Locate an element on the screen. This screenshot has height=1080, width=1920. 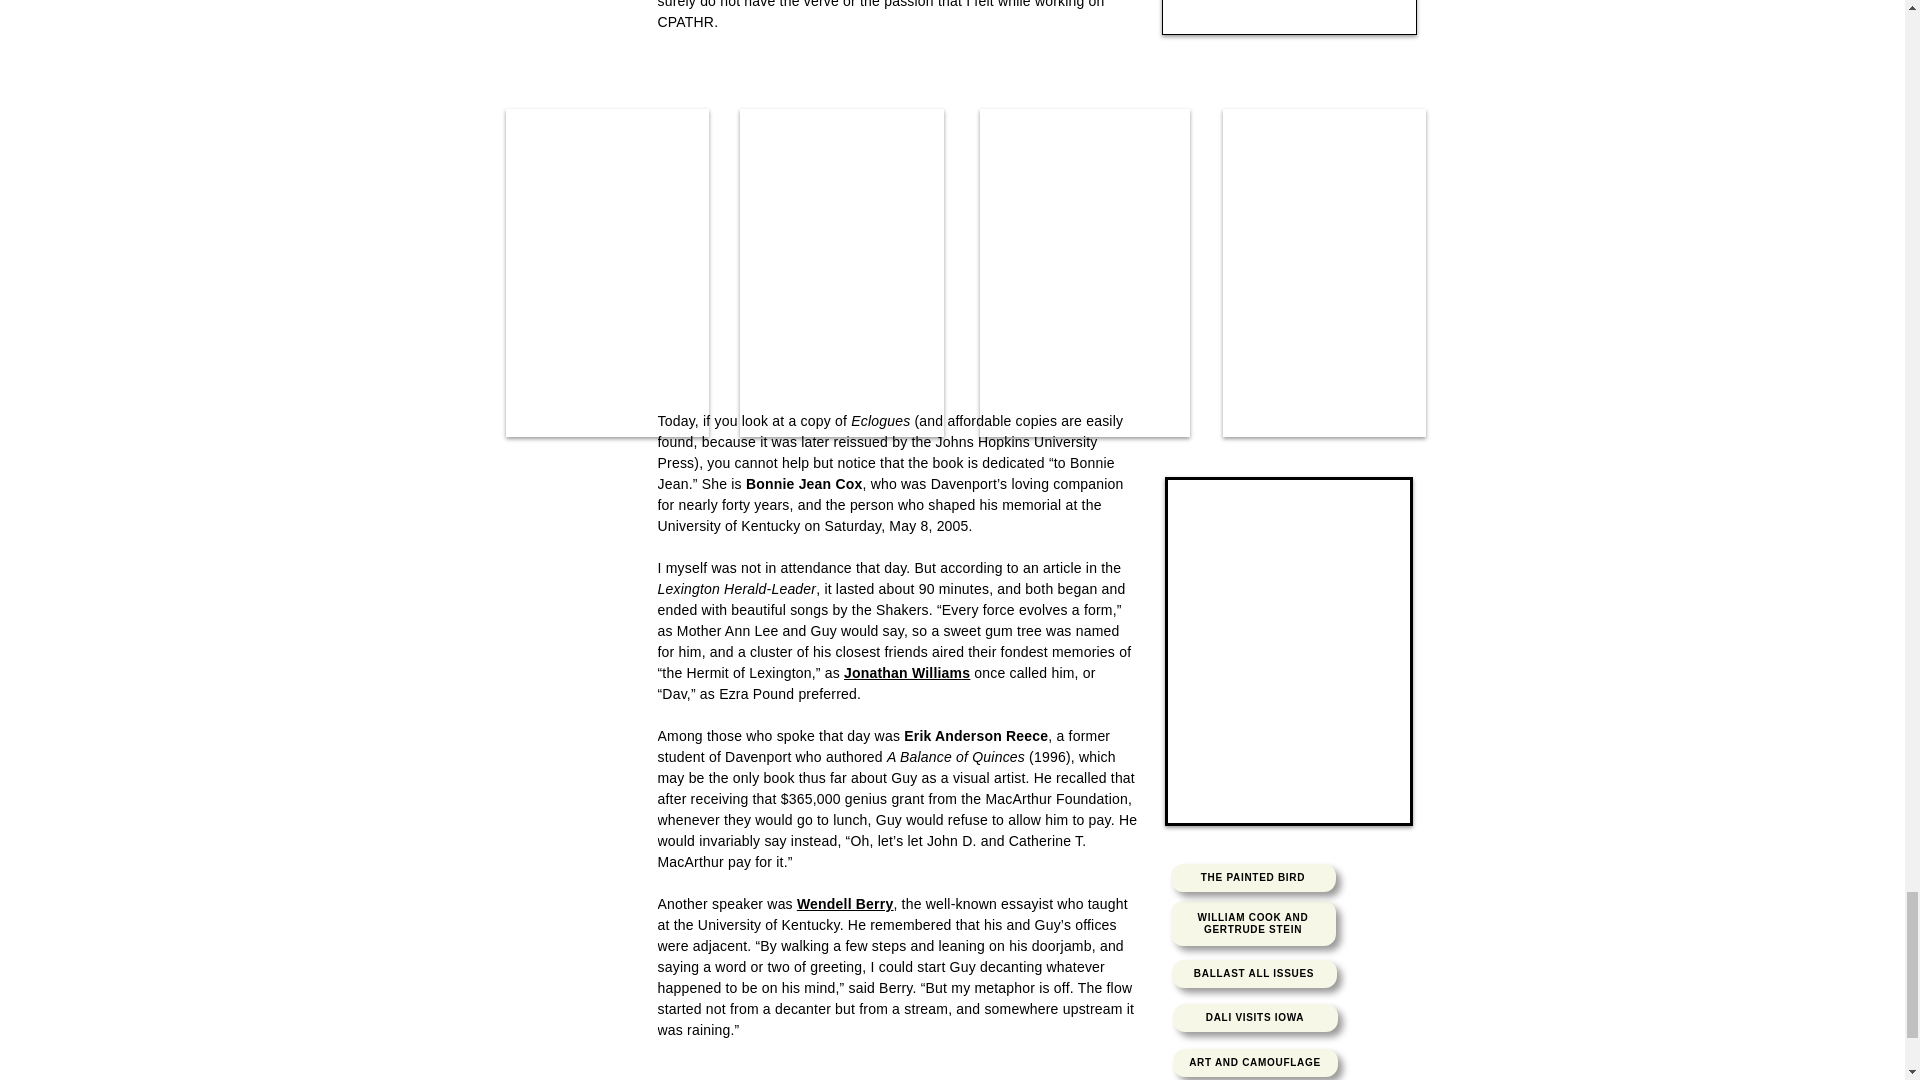
ART AND CAMOUFLAGE is located at coordinates (1254, 1062).